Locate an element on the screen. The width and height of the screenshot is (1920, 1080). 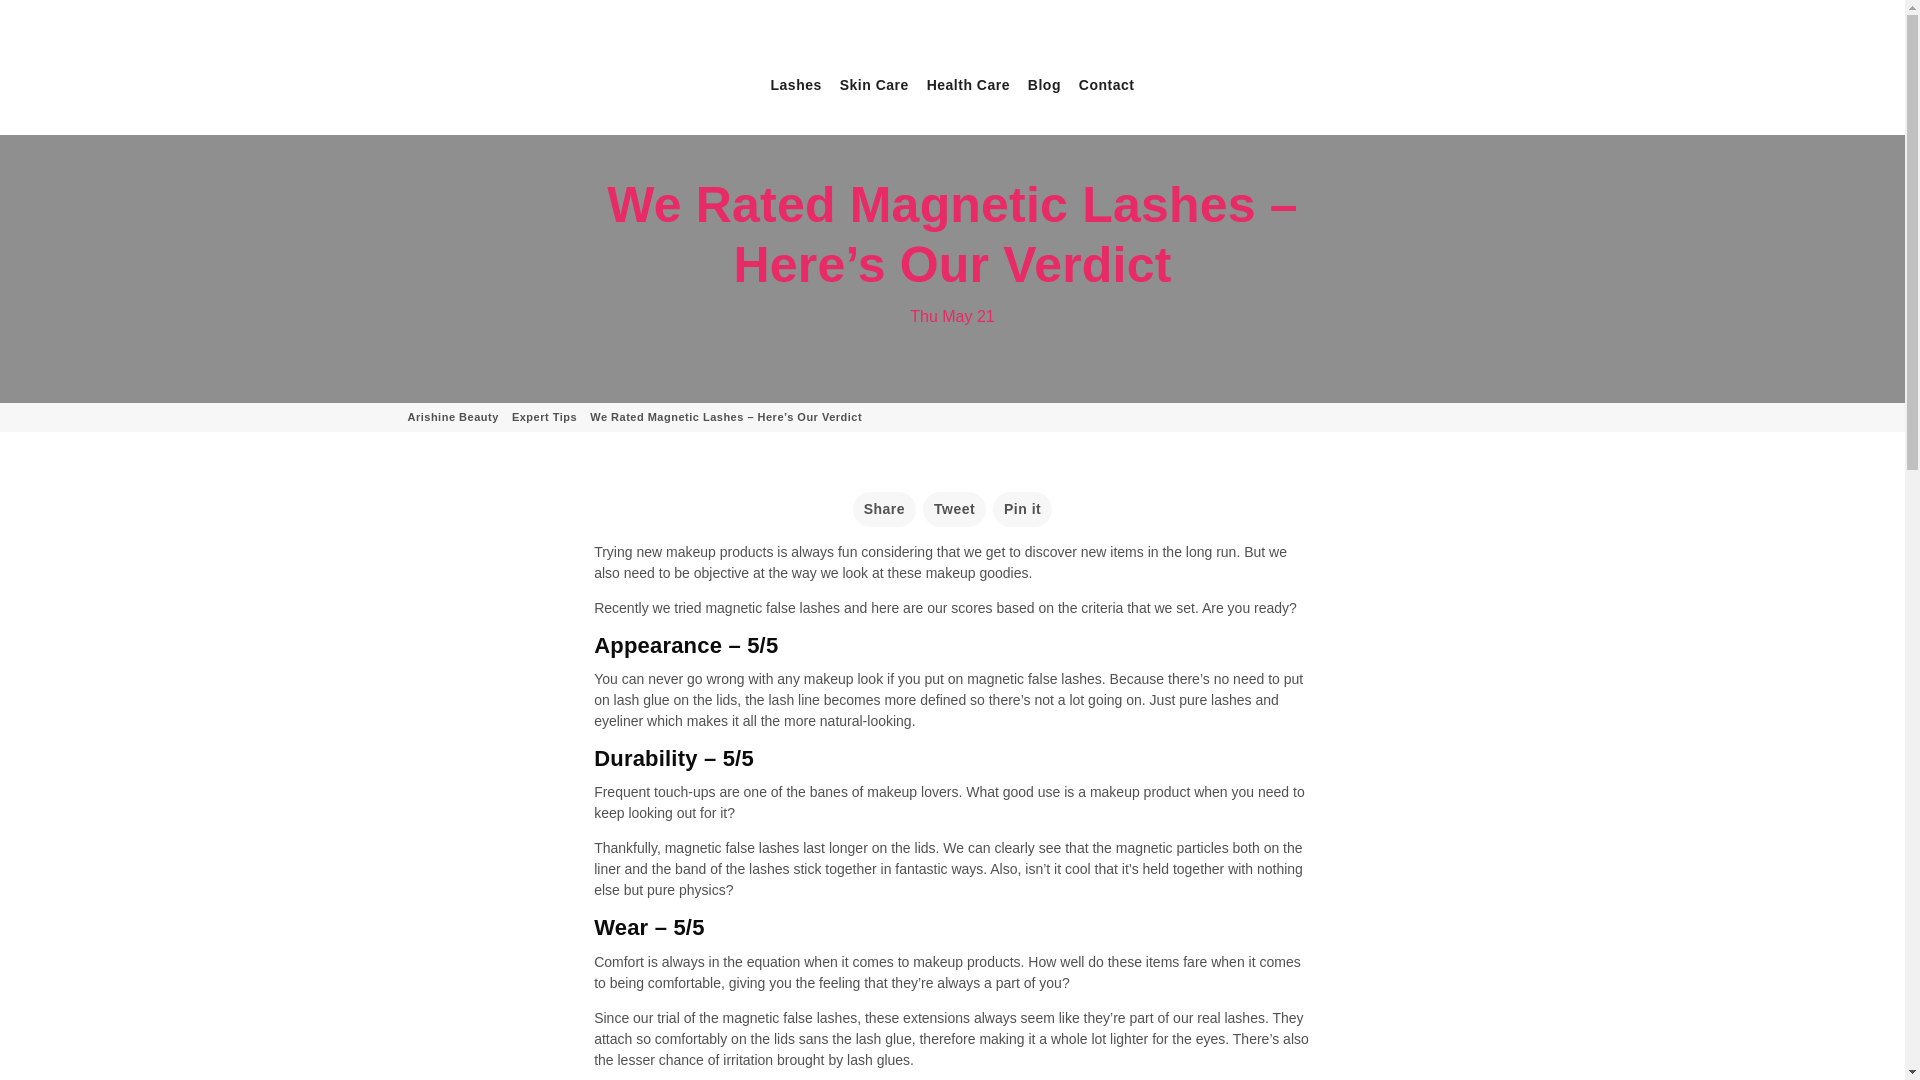
Pin on Pinterest is located at coordinates (1022, 510).